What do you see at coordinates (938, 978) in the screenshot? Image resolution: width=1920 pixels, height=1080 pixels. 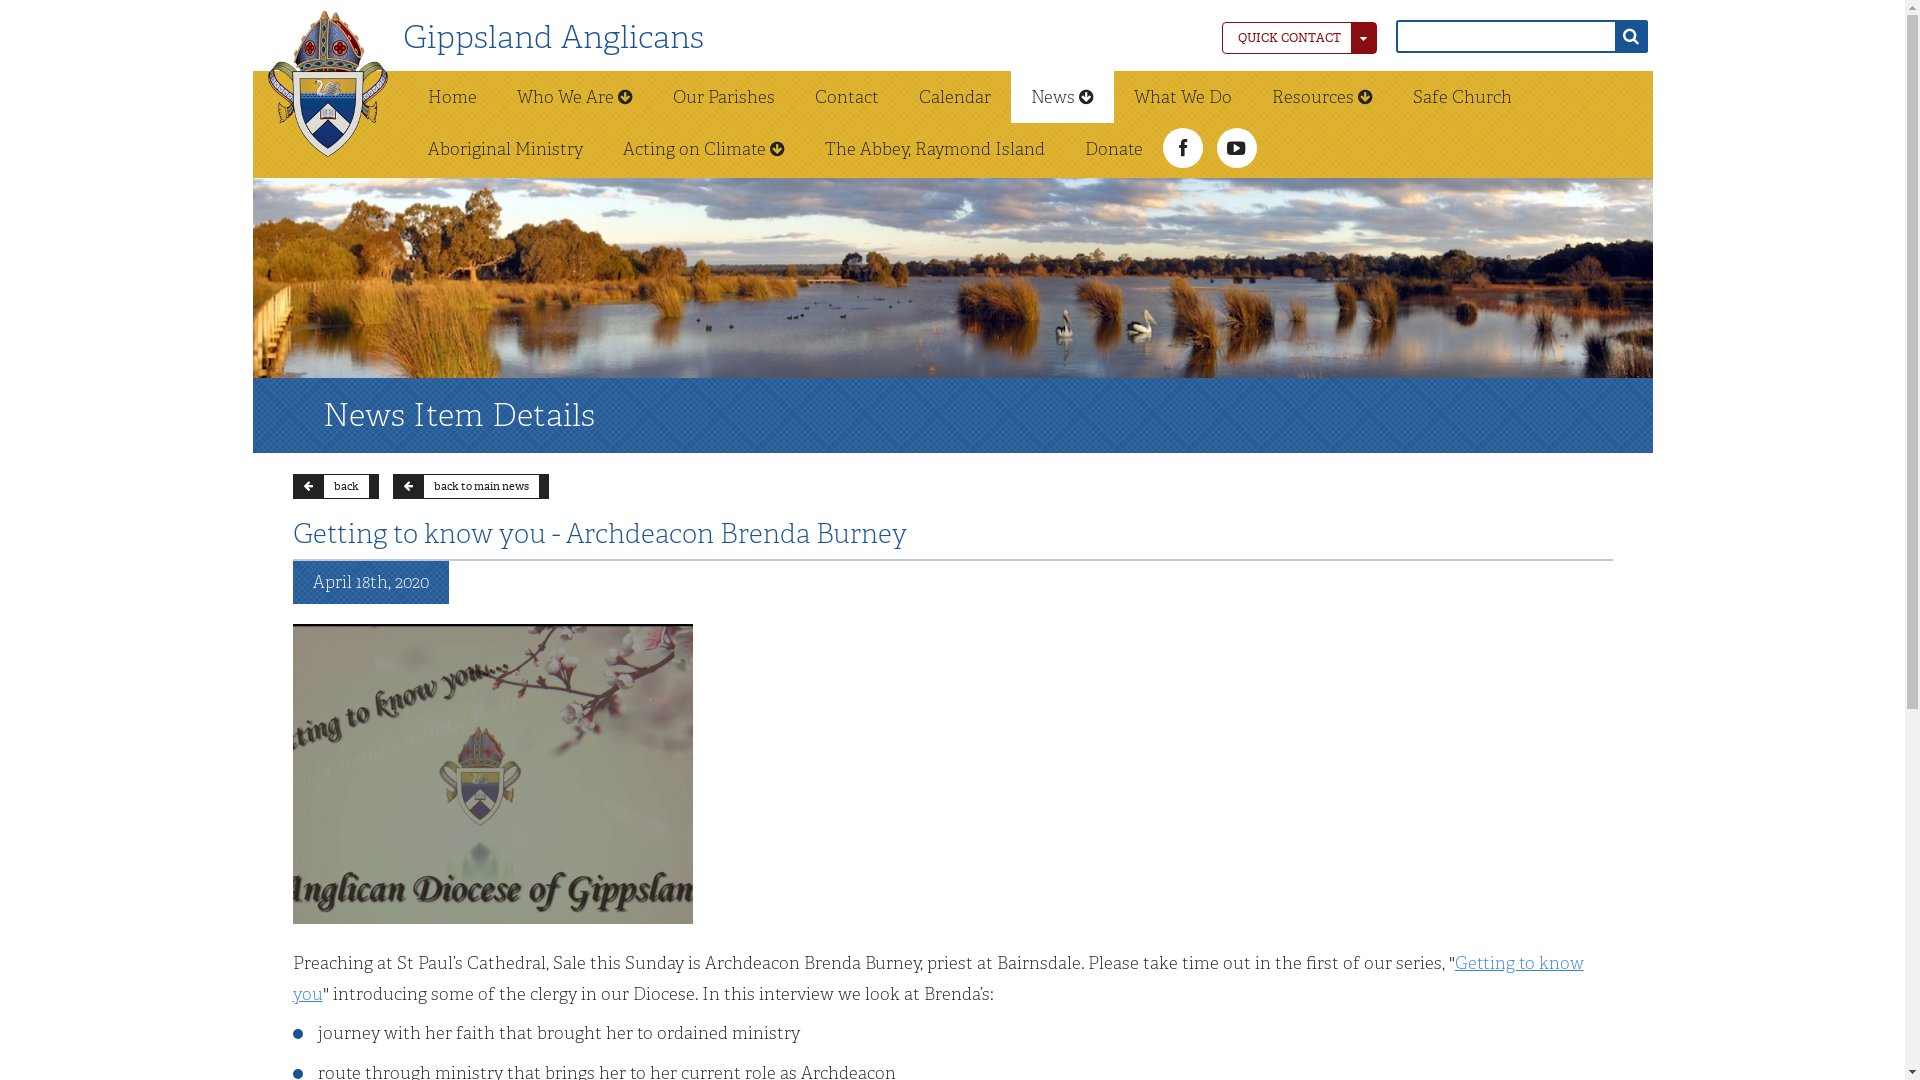 I see `Getting to know you` at bounding box center [938, 978].